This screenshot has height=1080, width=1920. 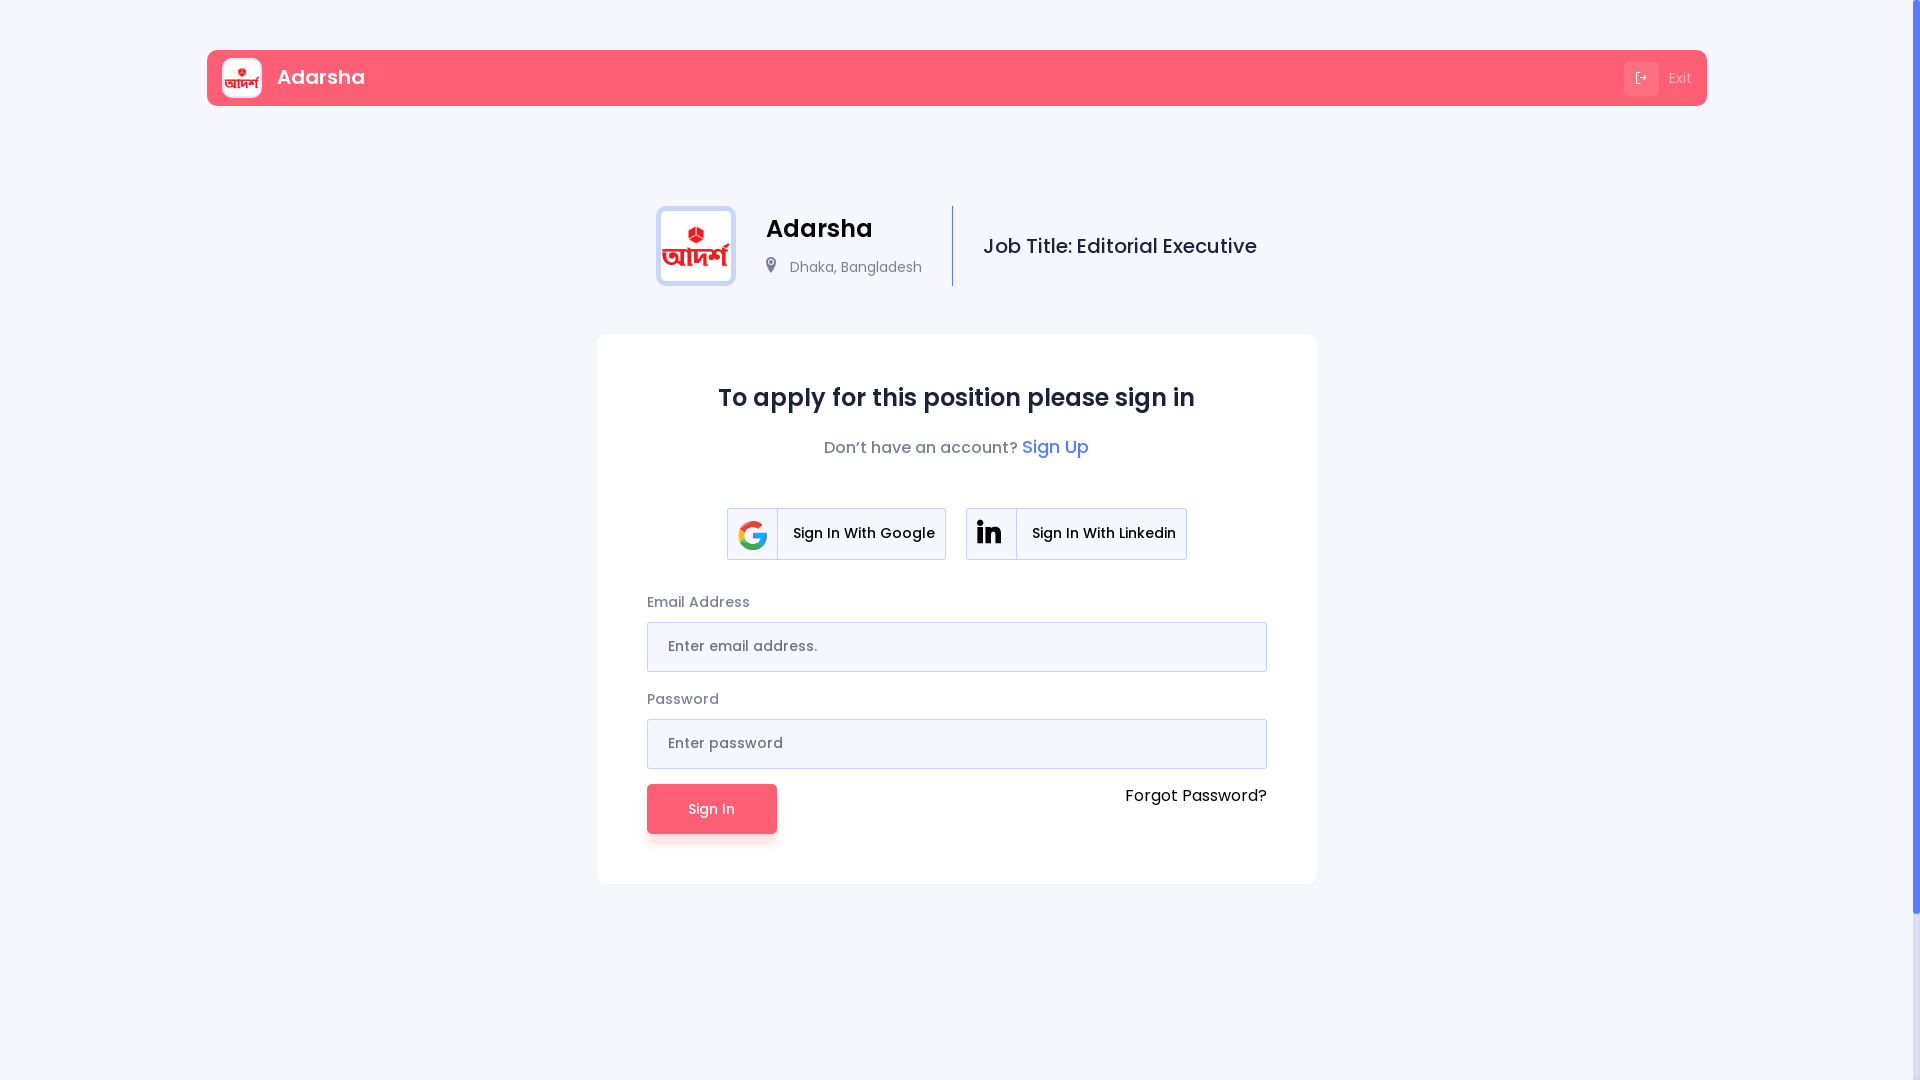 What do you see at coordinates (820, 229) in the screenshot?
I see `Adarsha` at bounding box center [820, 229].